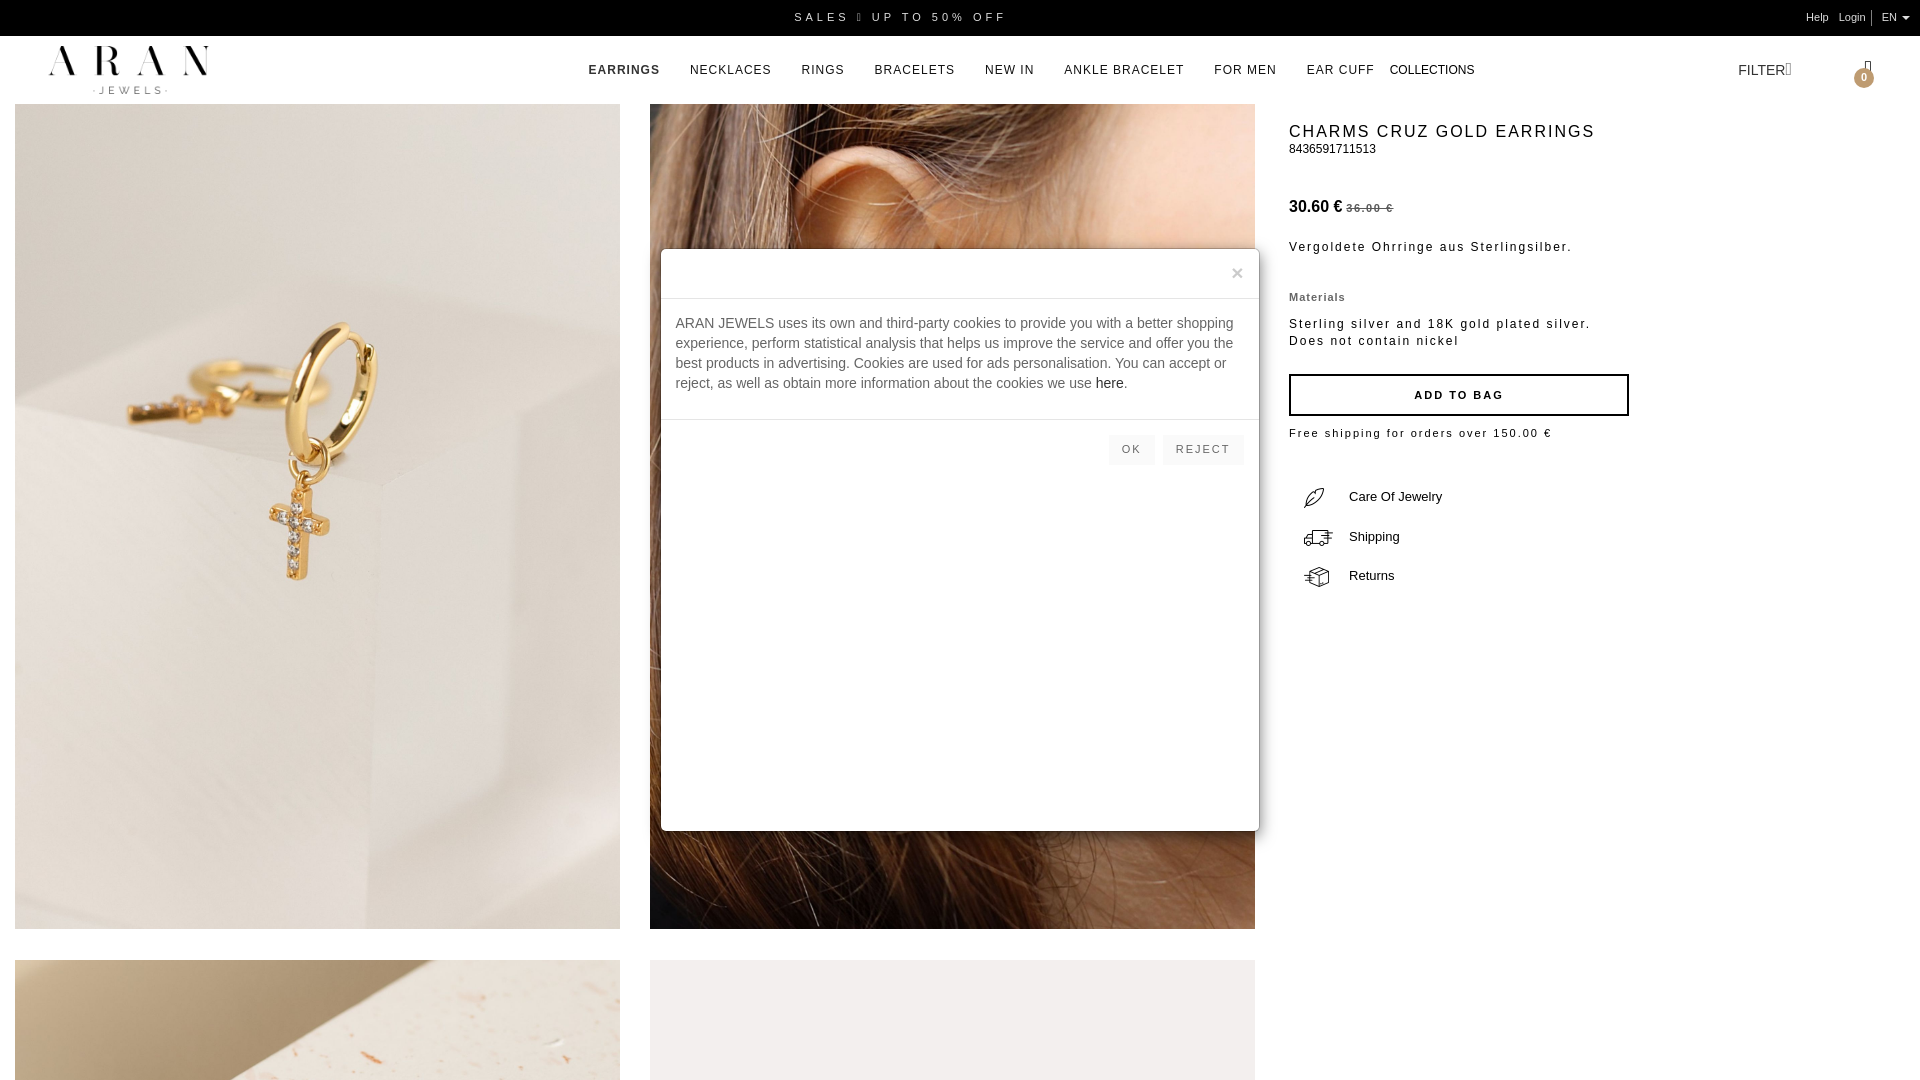 The image size is (1920, 1080). Describe the element at coordinates (1124, 70) in the screenshot. I see `ANKLE BRACELET` at that location.